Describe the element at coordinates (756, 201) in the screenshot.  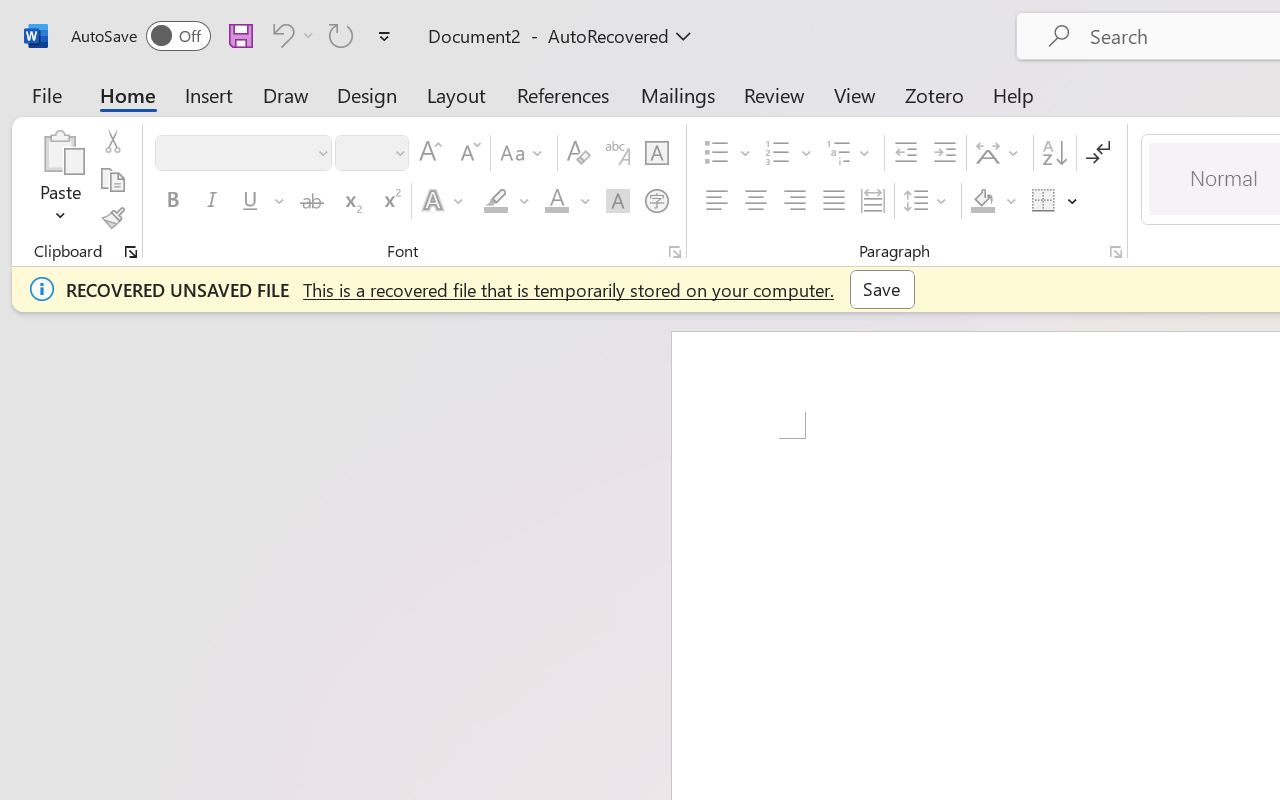
I see `Center` at that location.